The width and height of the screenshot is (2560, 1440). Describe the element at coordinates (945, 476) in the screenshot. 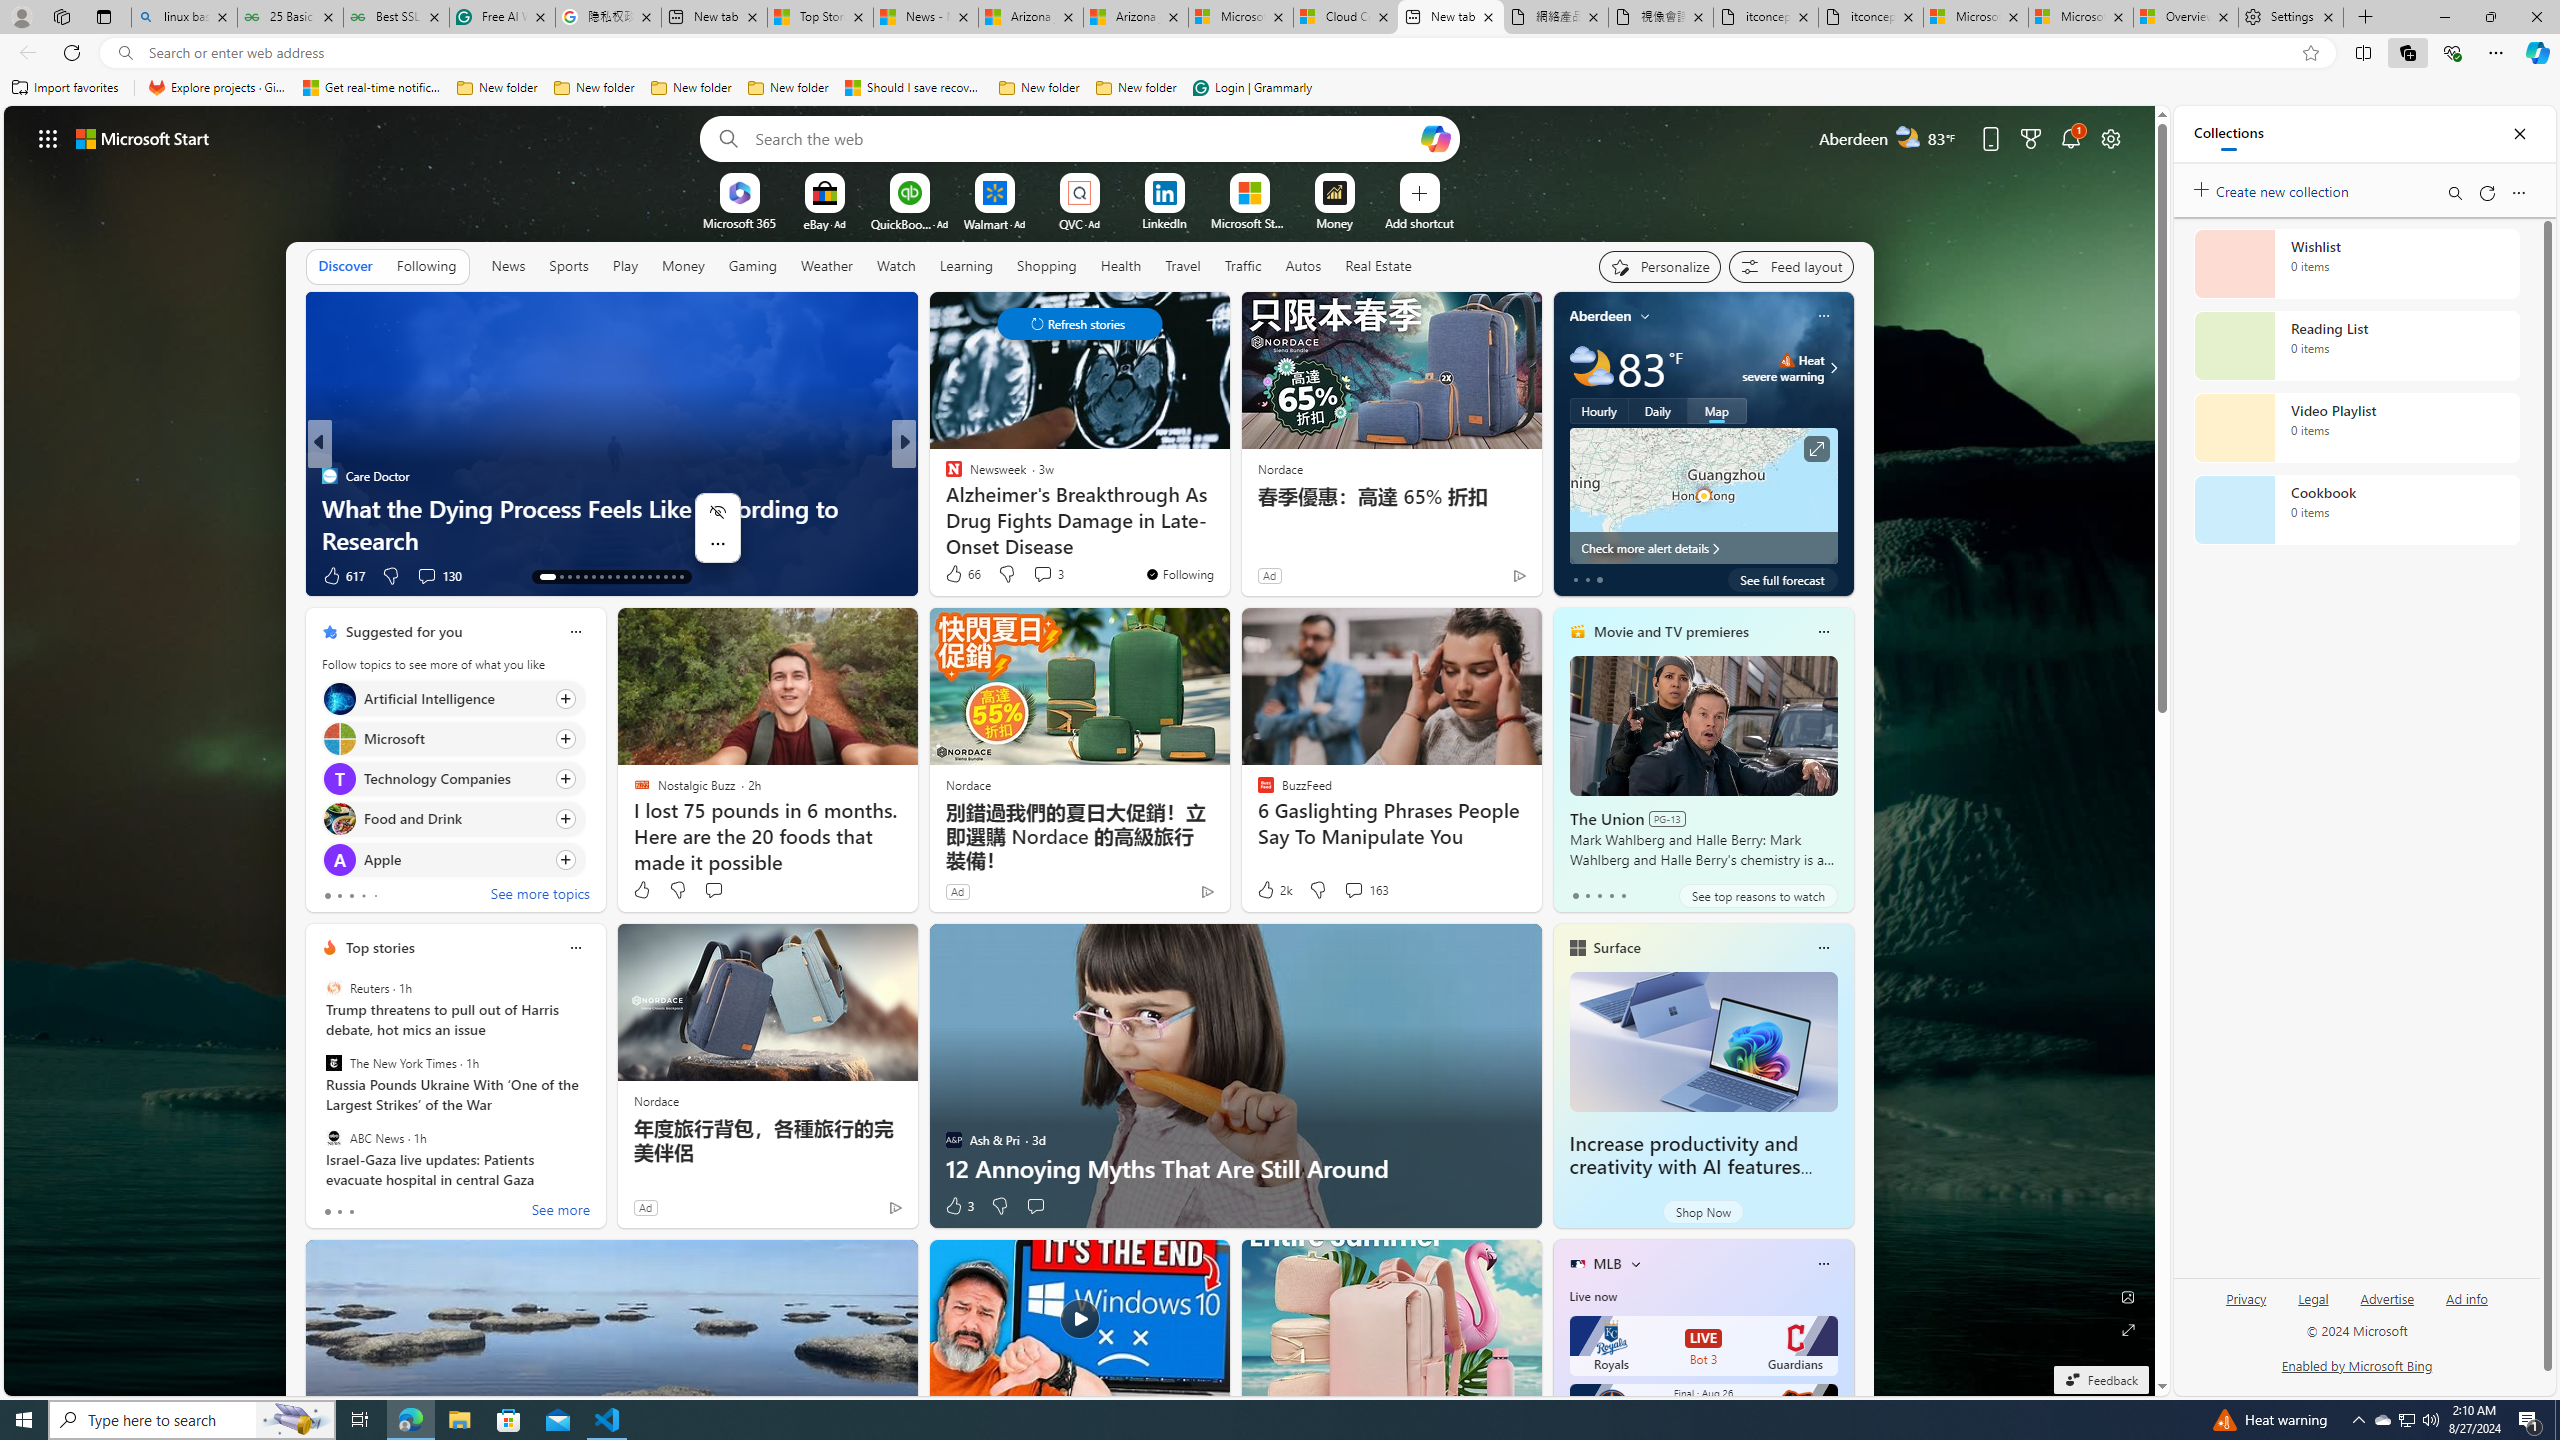

I see `Eco Hugo` at that location.